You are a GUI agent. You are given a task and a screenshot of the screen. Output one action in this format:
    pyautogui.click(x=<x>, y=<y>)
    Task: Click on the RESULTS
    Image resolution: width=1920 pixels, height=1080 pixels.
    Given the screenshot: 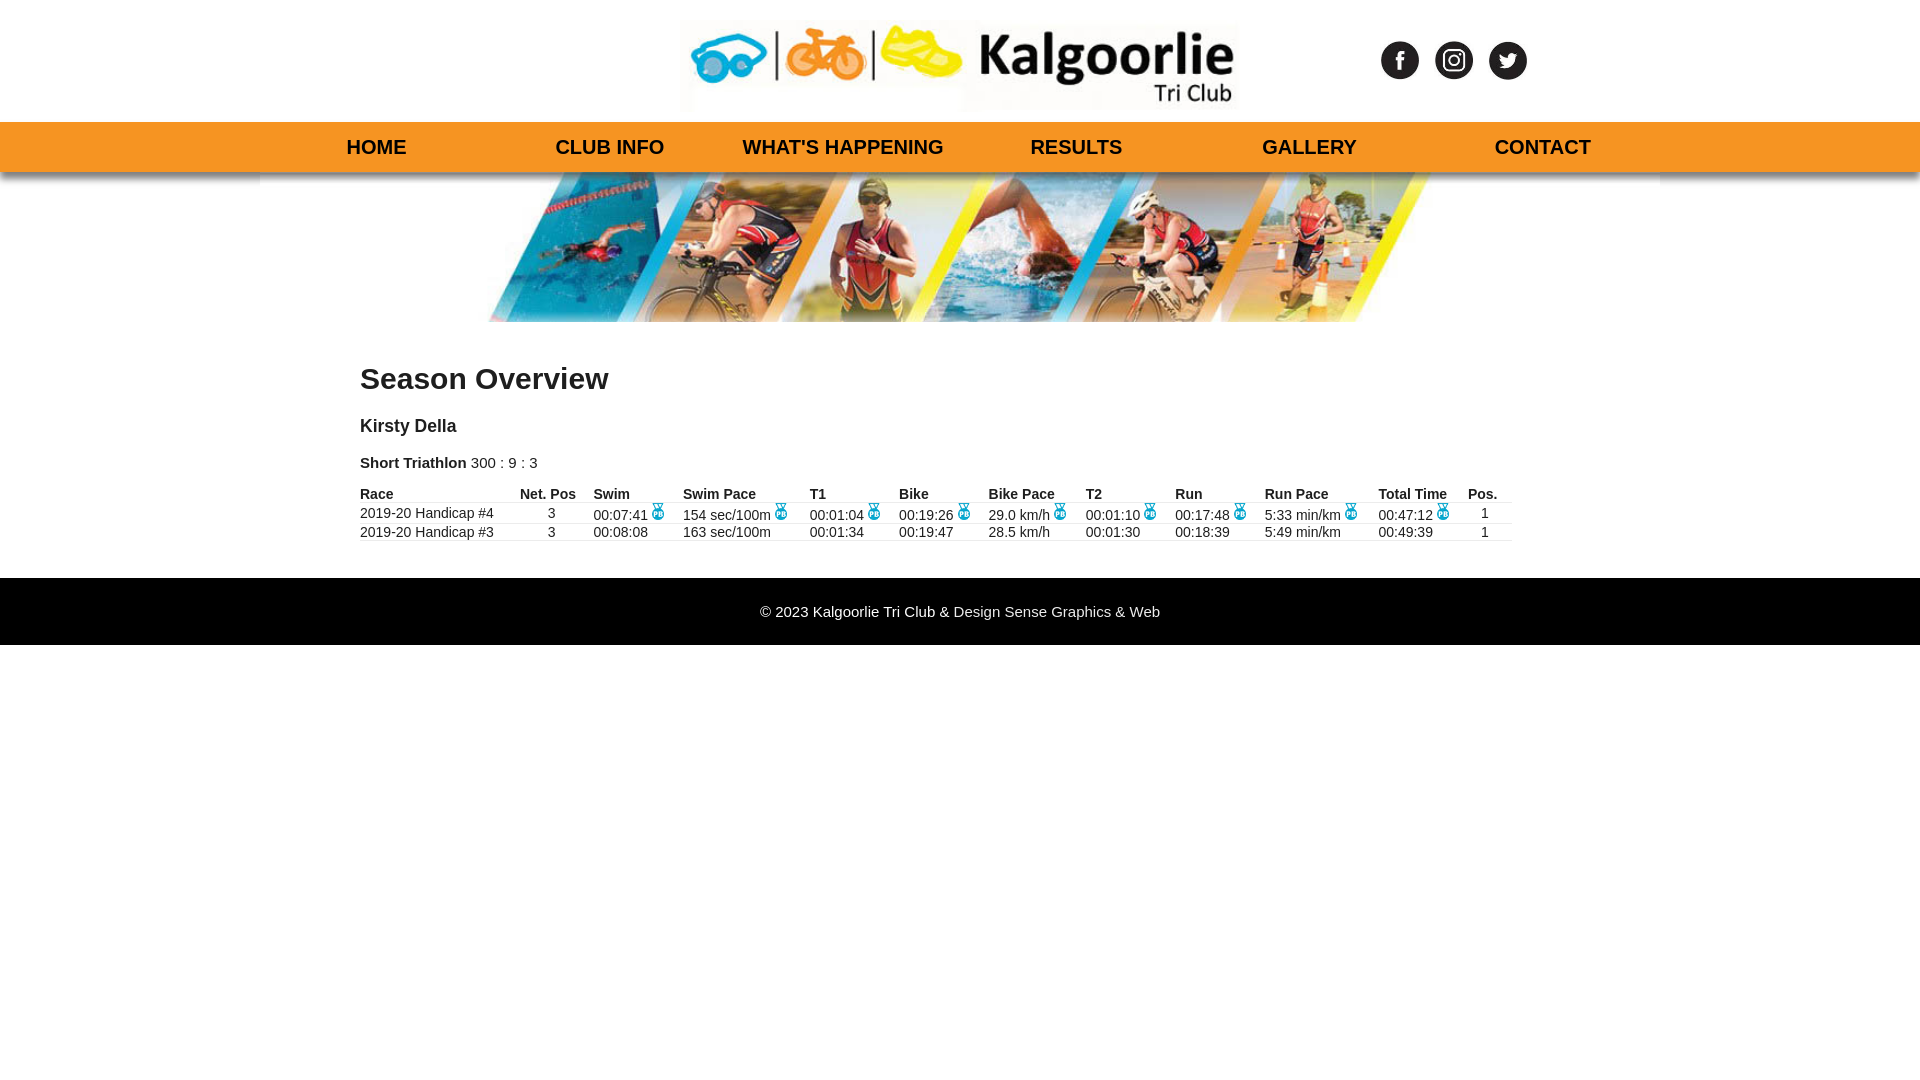 What is the action you would take?
    pyautogui.click(x=1076, y=147)
    